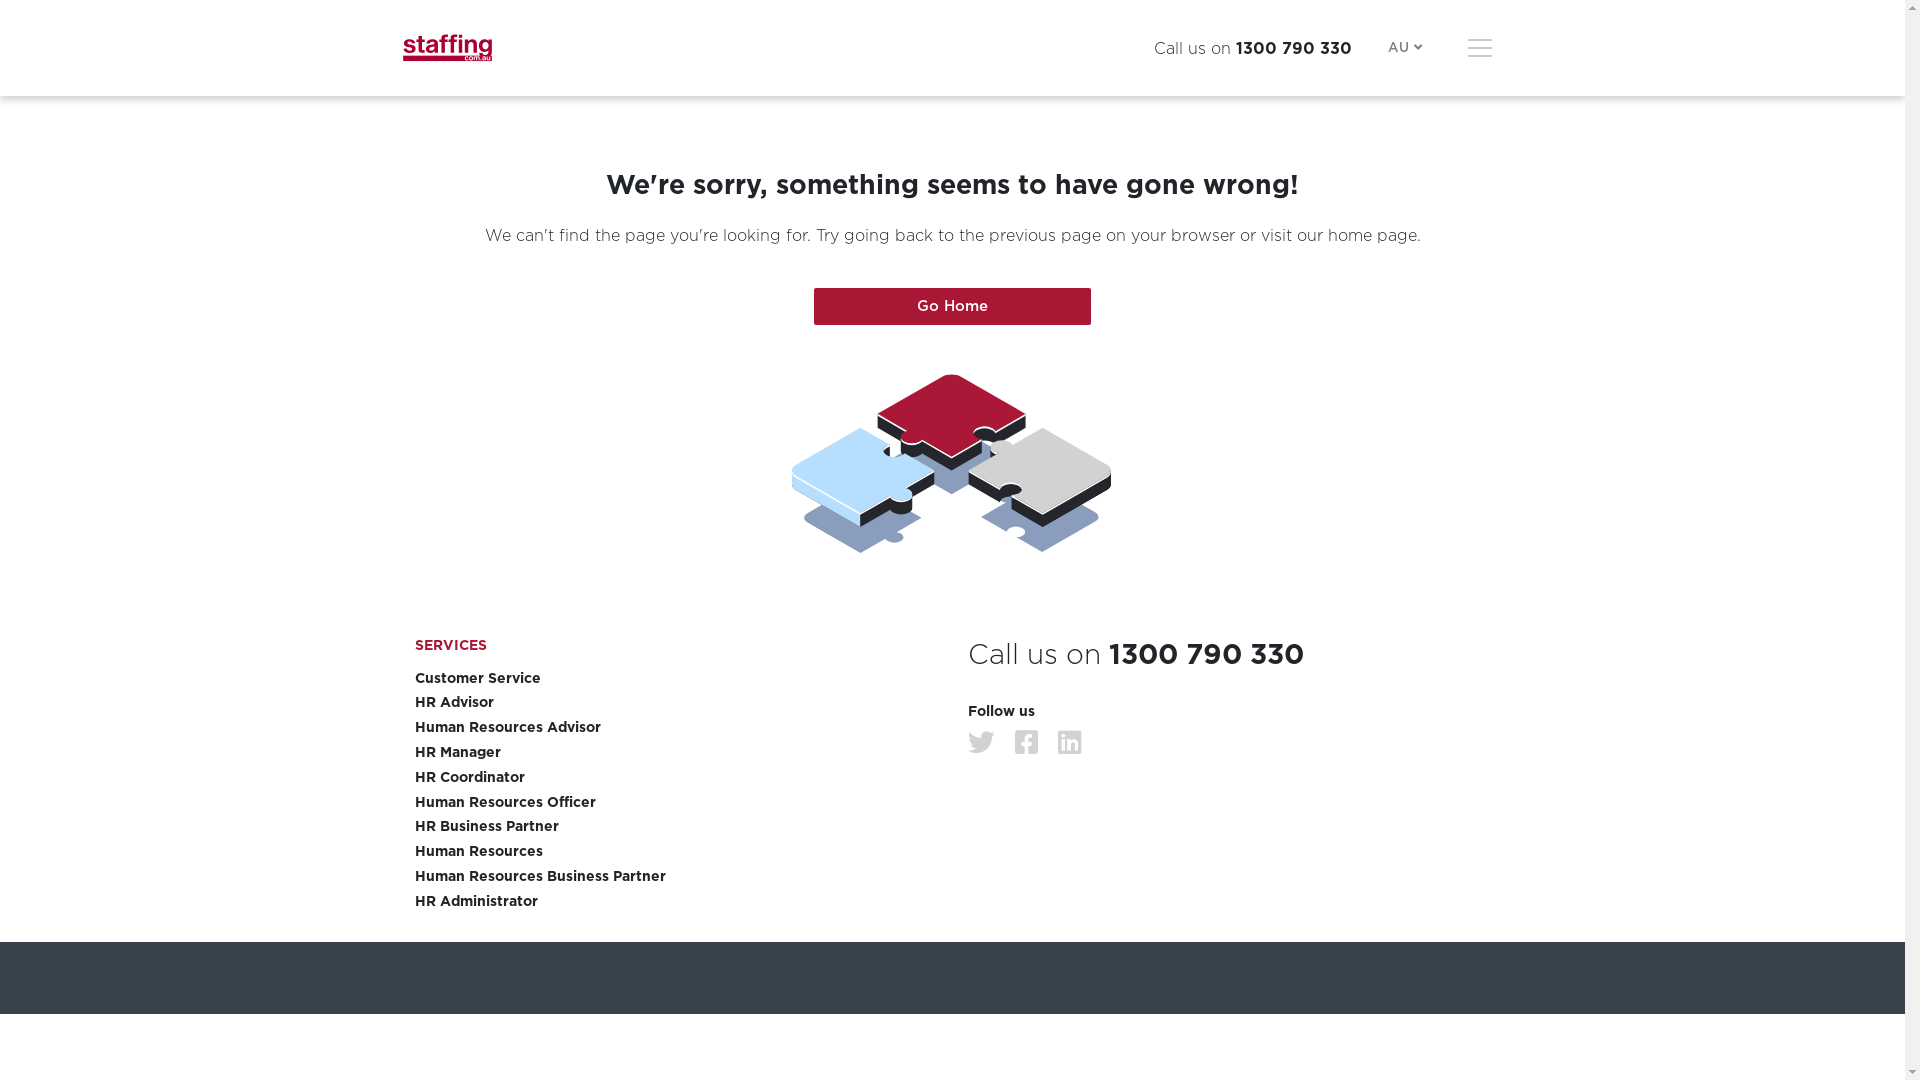 The width and height of the screenshot is (1920, 1080). What do you see at coordinates (676, 678) in the screenshot?
I see `Customer Service` at bounding box center [676, 678].